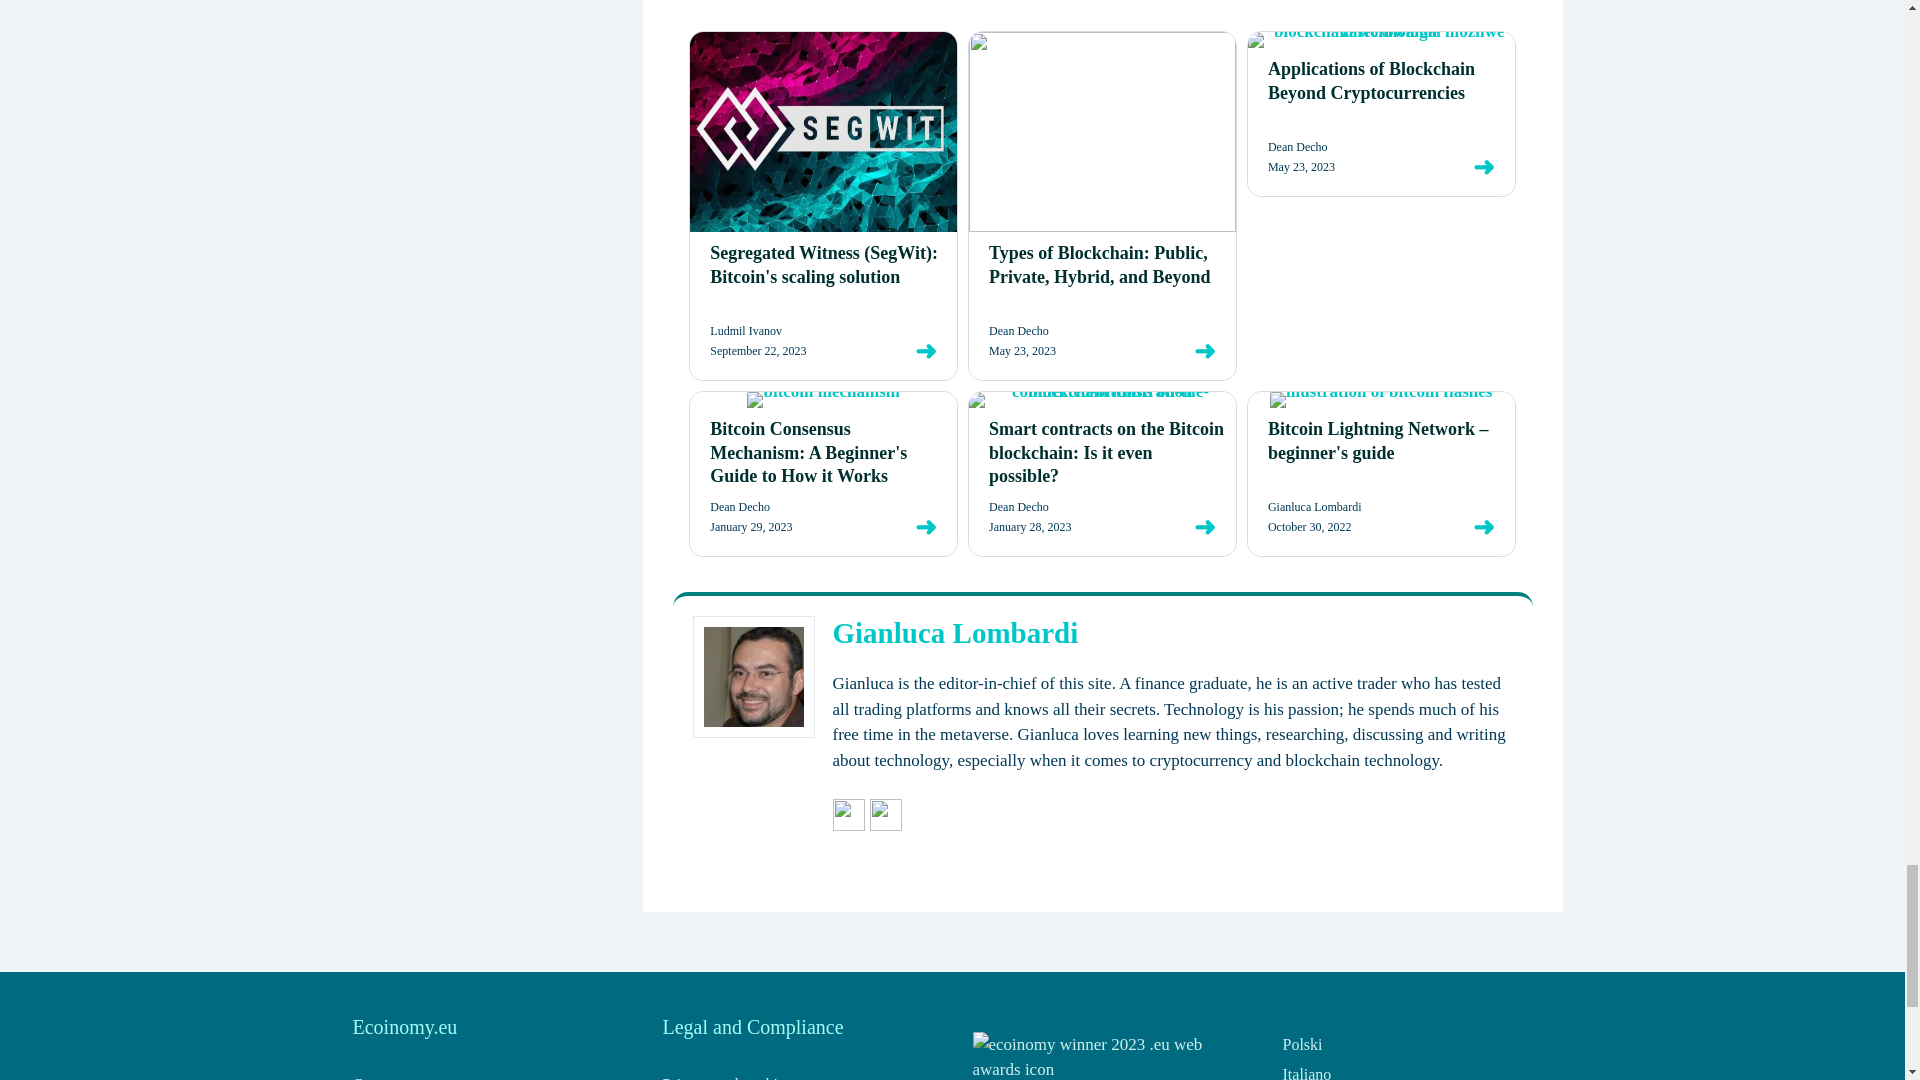 The image size is (1920, 1080). I want to click on More Posts By Gianluca Lombardi, so click(886, 390).